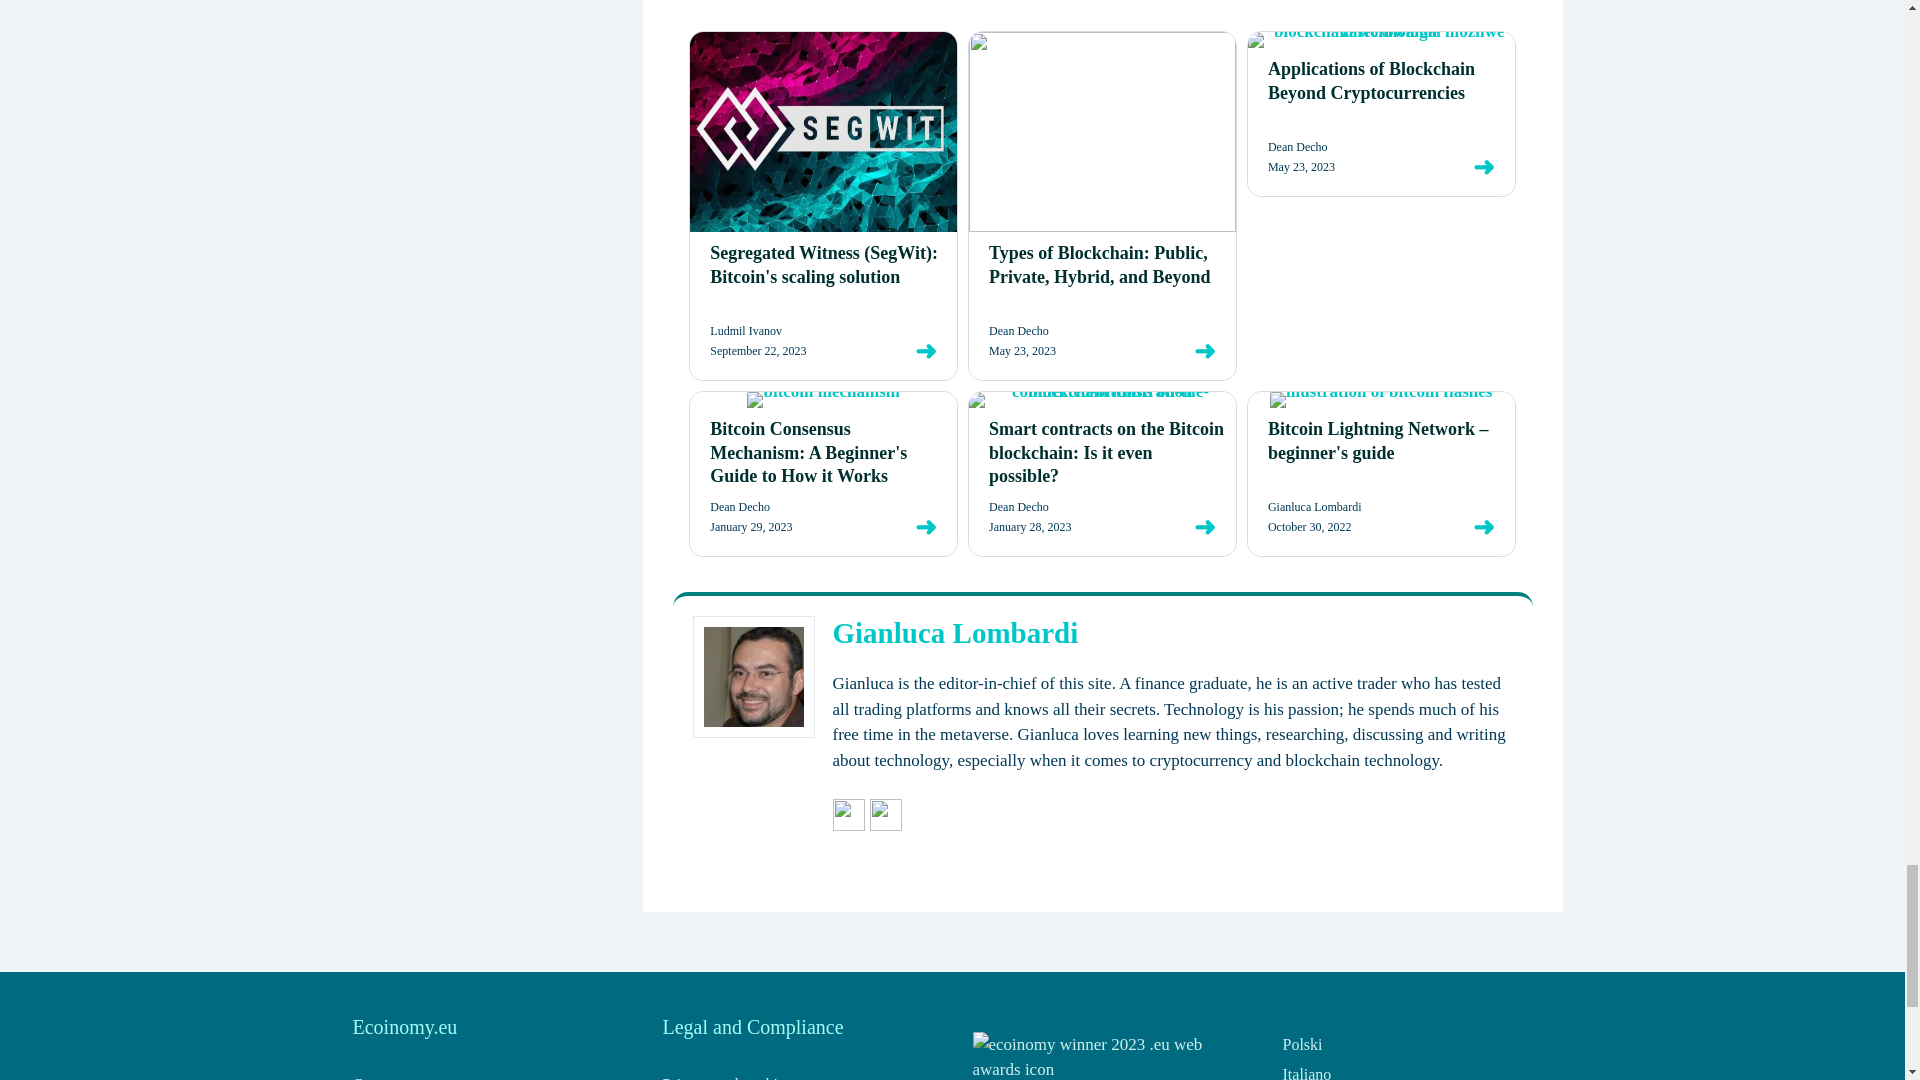 The image size is (1920, 1080). I want to click on More Posts By Gianluca Lombardi, so click(886, 390).